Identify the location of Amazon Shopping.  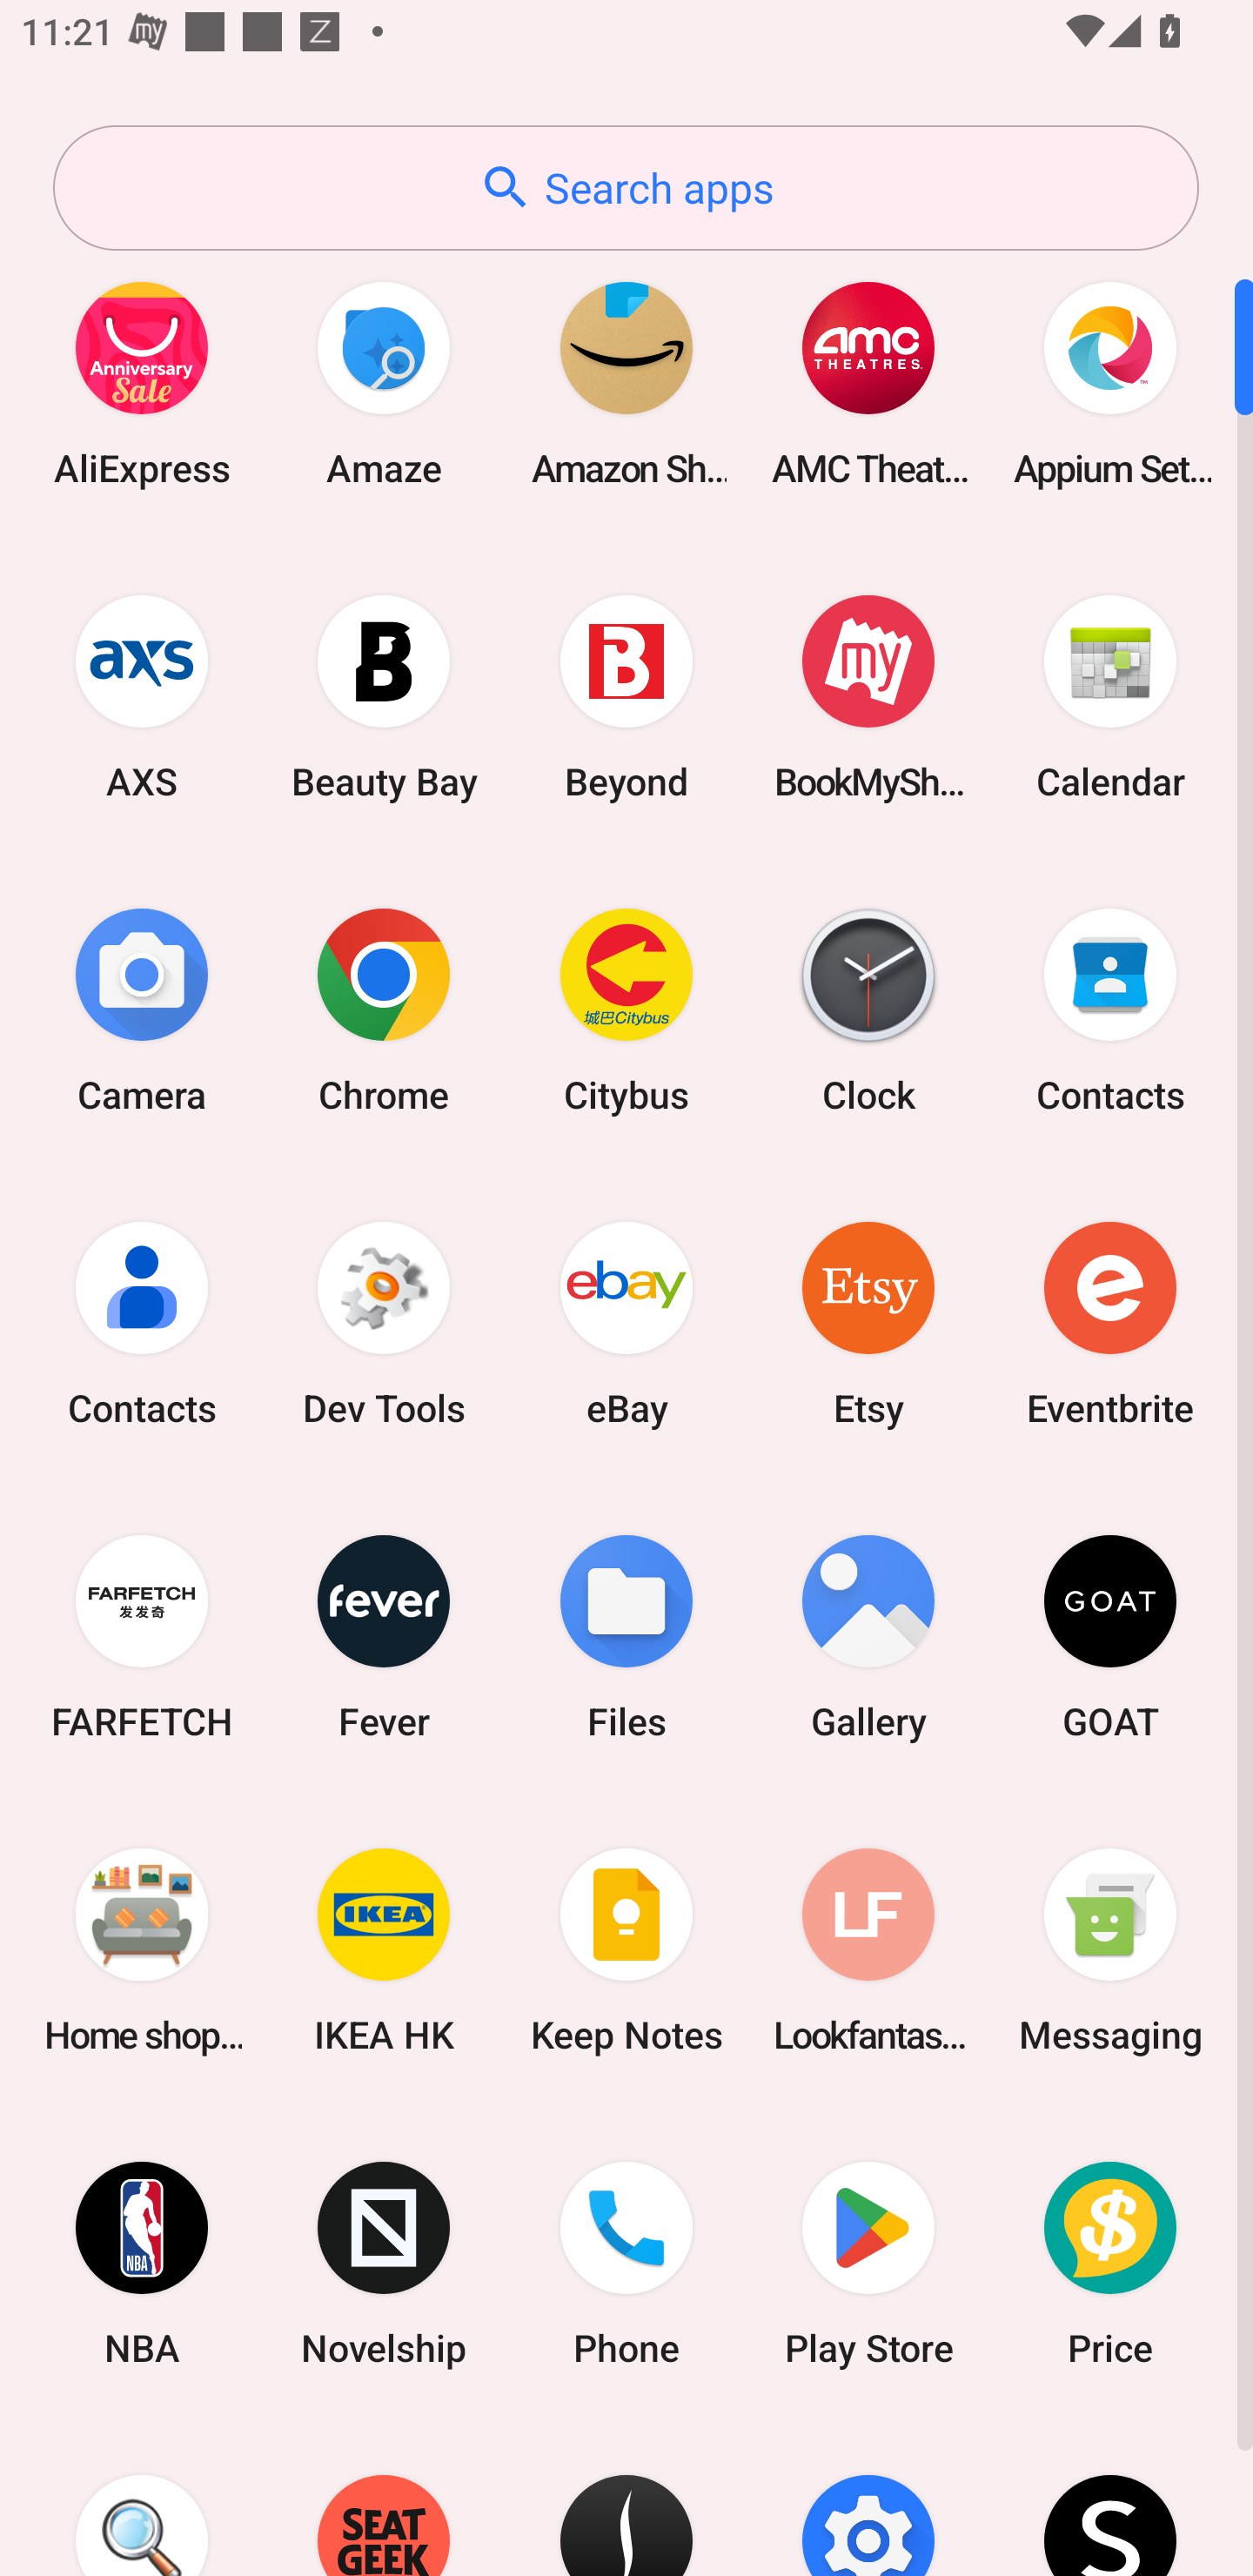
(626, 383).